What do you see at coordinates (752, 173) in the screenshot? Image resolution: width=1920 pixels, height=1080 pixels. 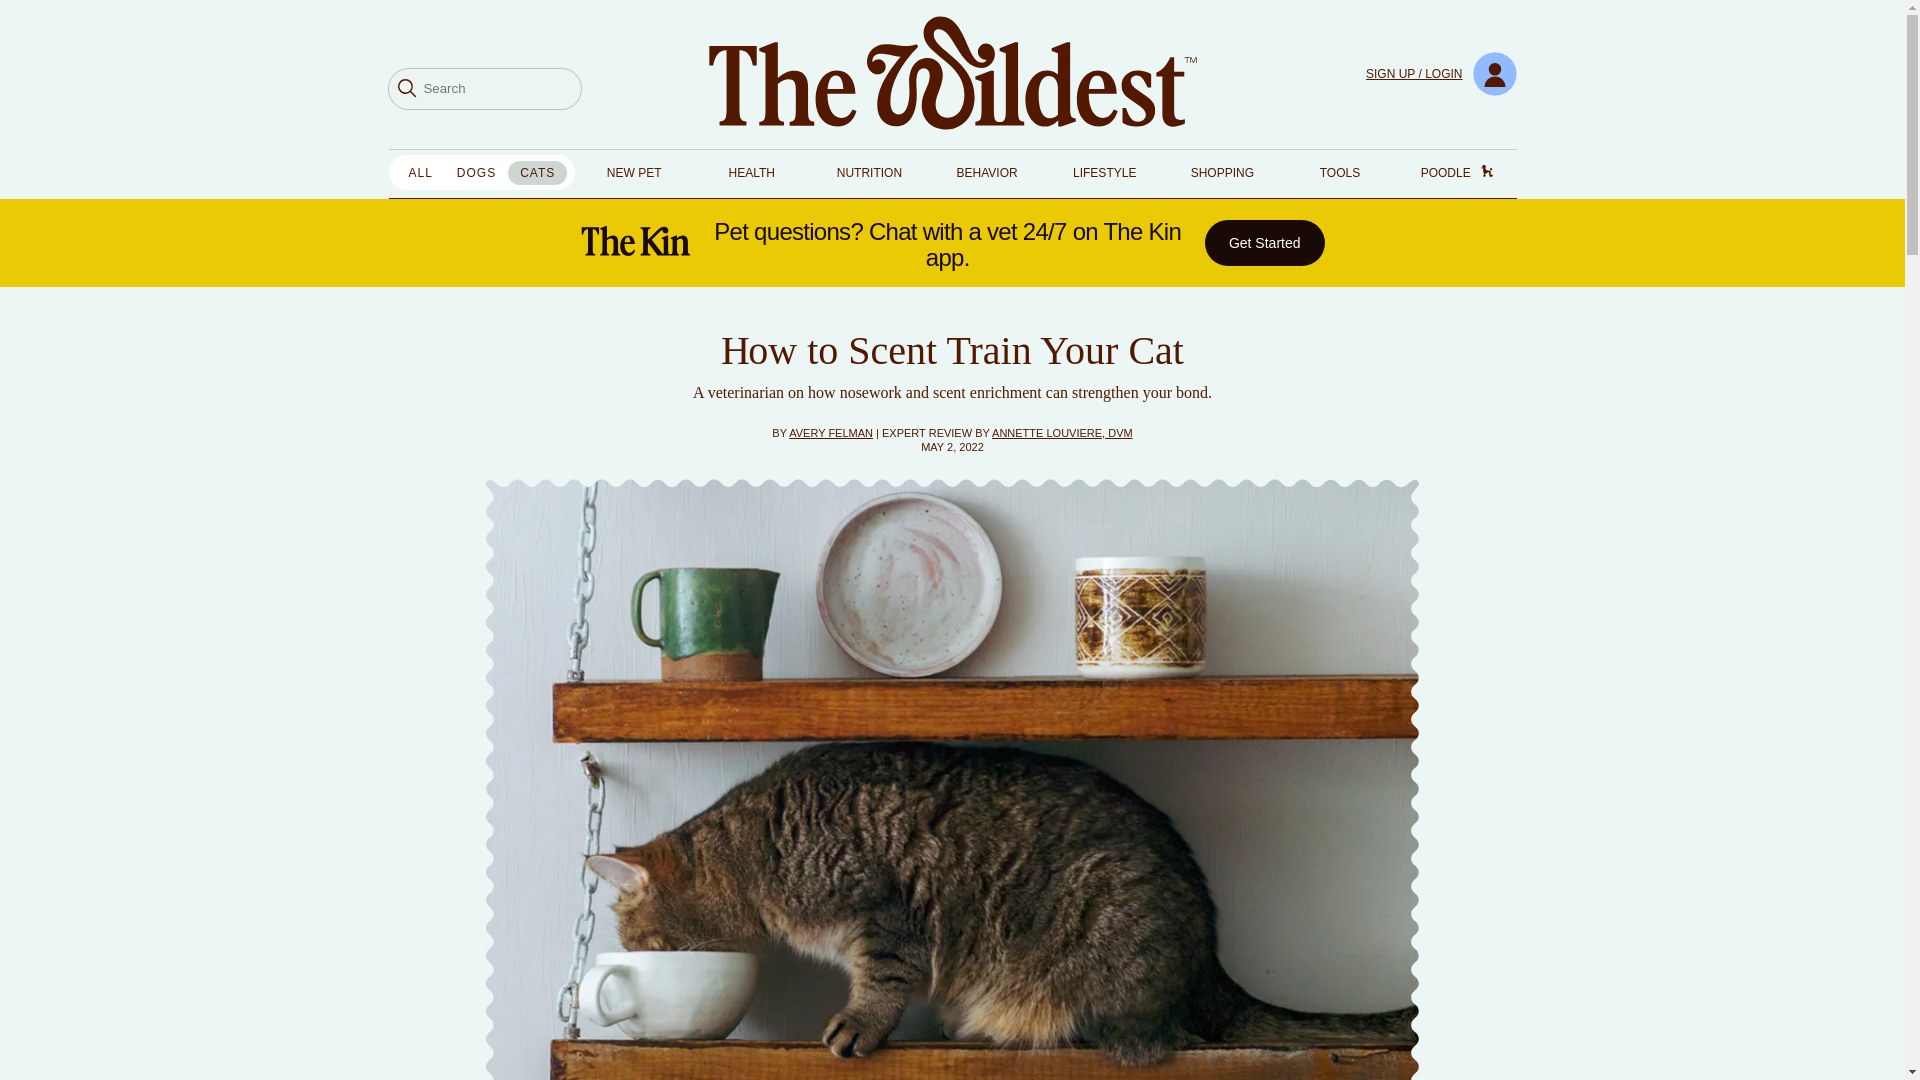 I see `HEALTH` at bounding box center [752, 173].